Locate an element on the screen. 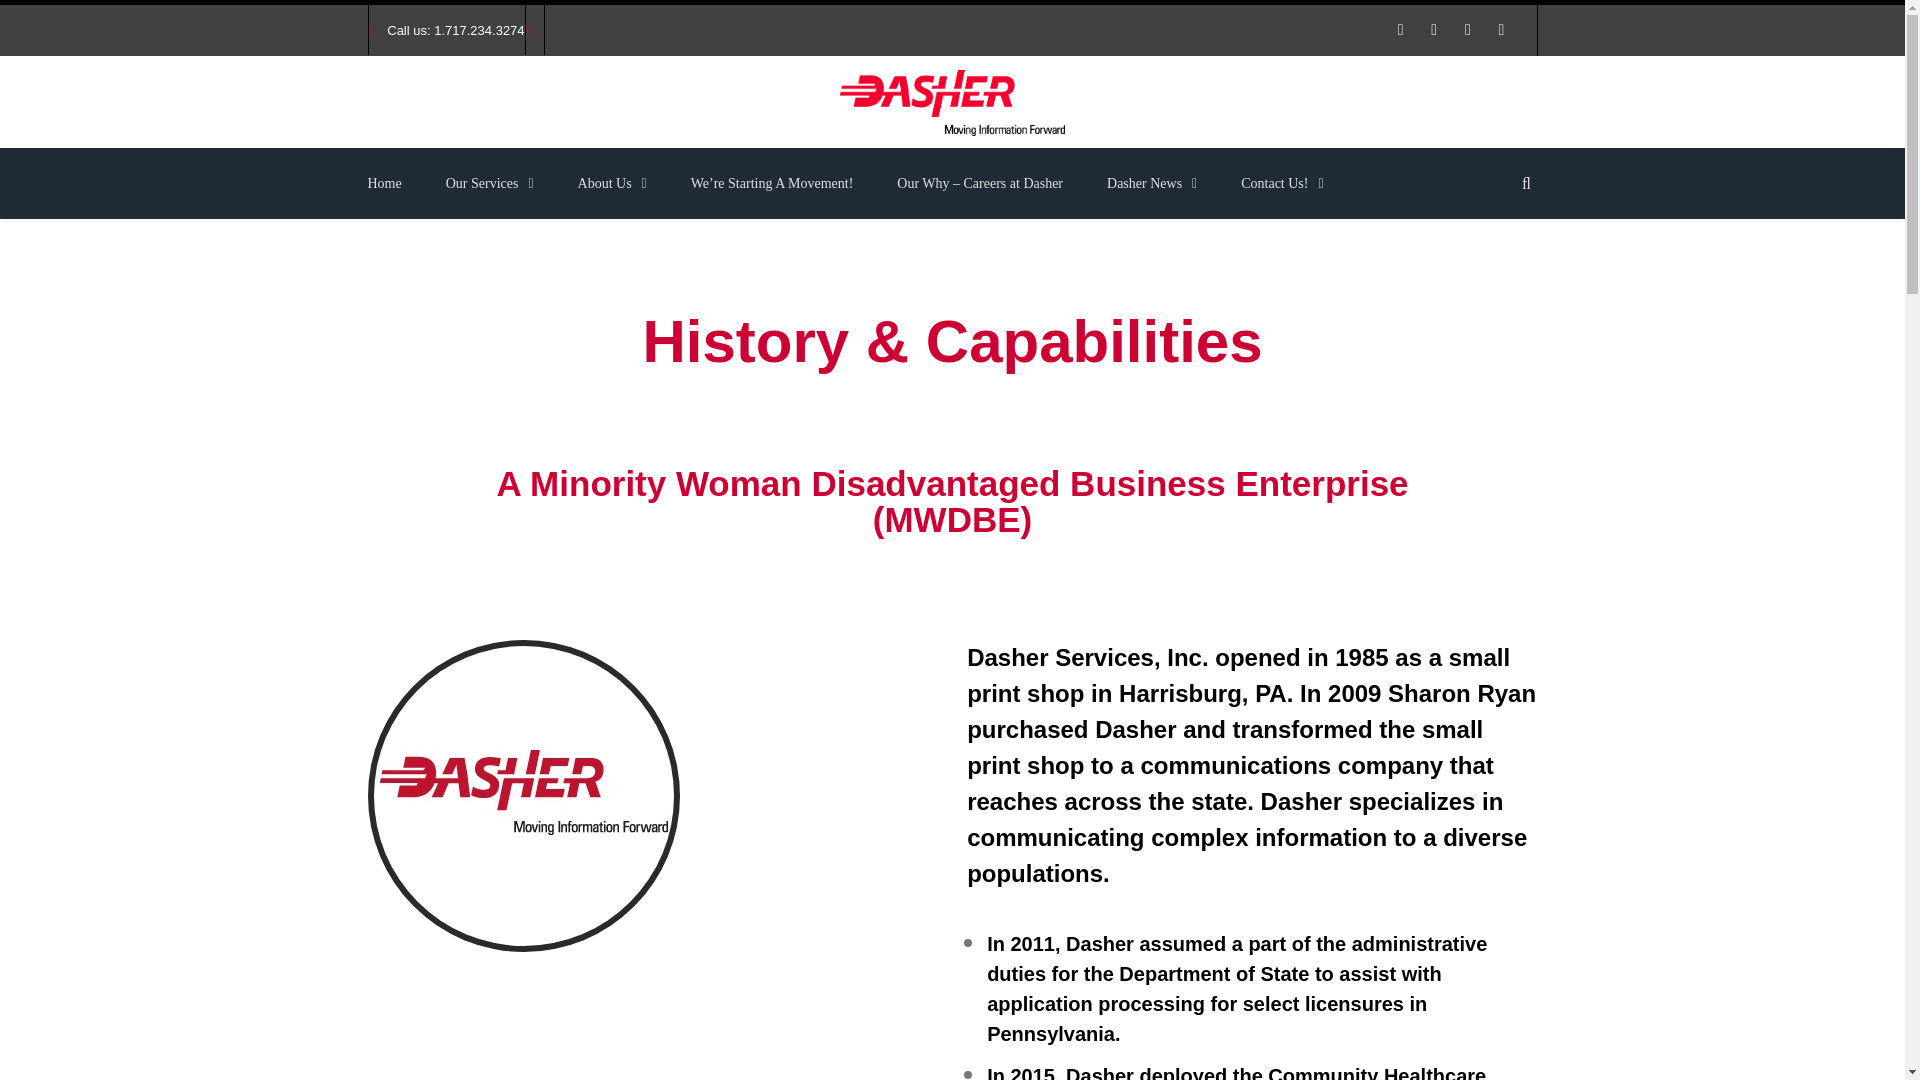  Home is located at coordinates (396, 184).